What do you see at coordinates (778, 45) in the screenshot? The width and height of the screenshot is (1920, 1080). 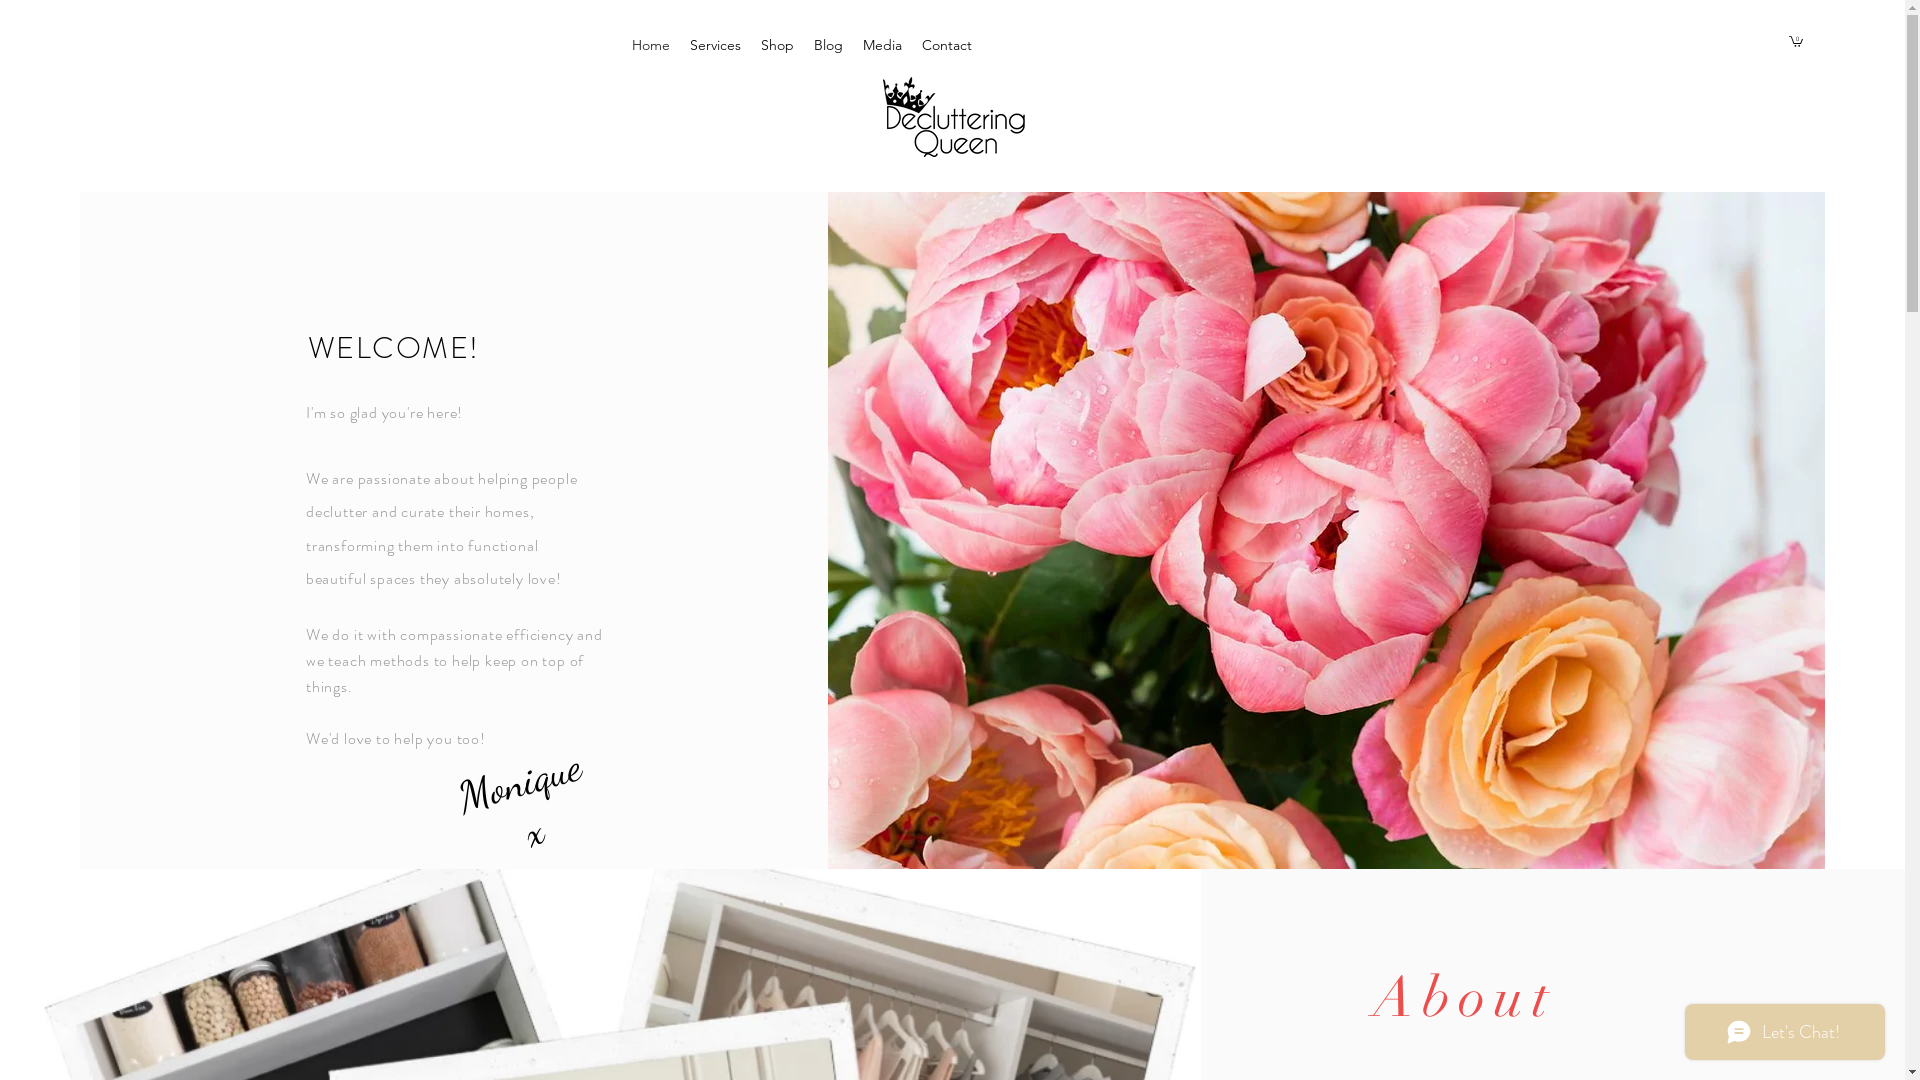 I see `Shop` at bounding box center [778, 45].